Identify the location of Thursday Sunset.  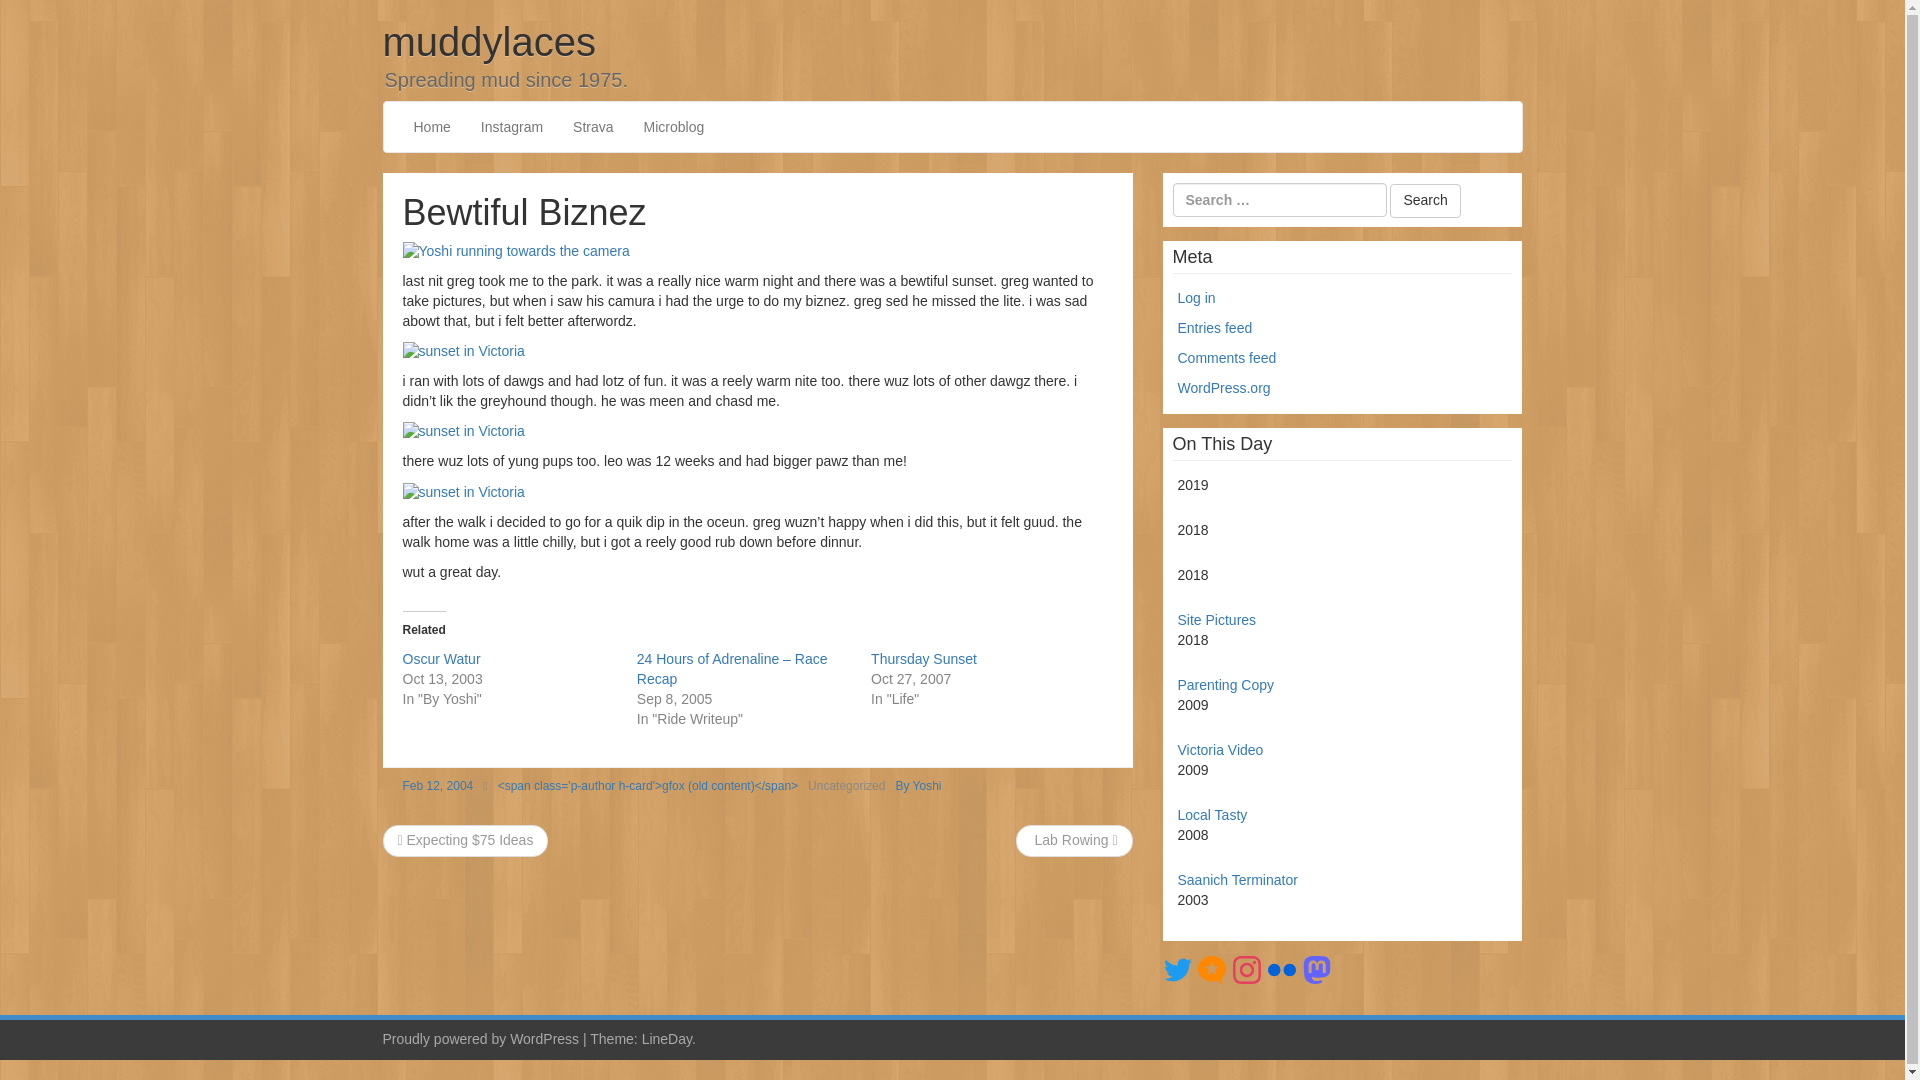
(924, 659).